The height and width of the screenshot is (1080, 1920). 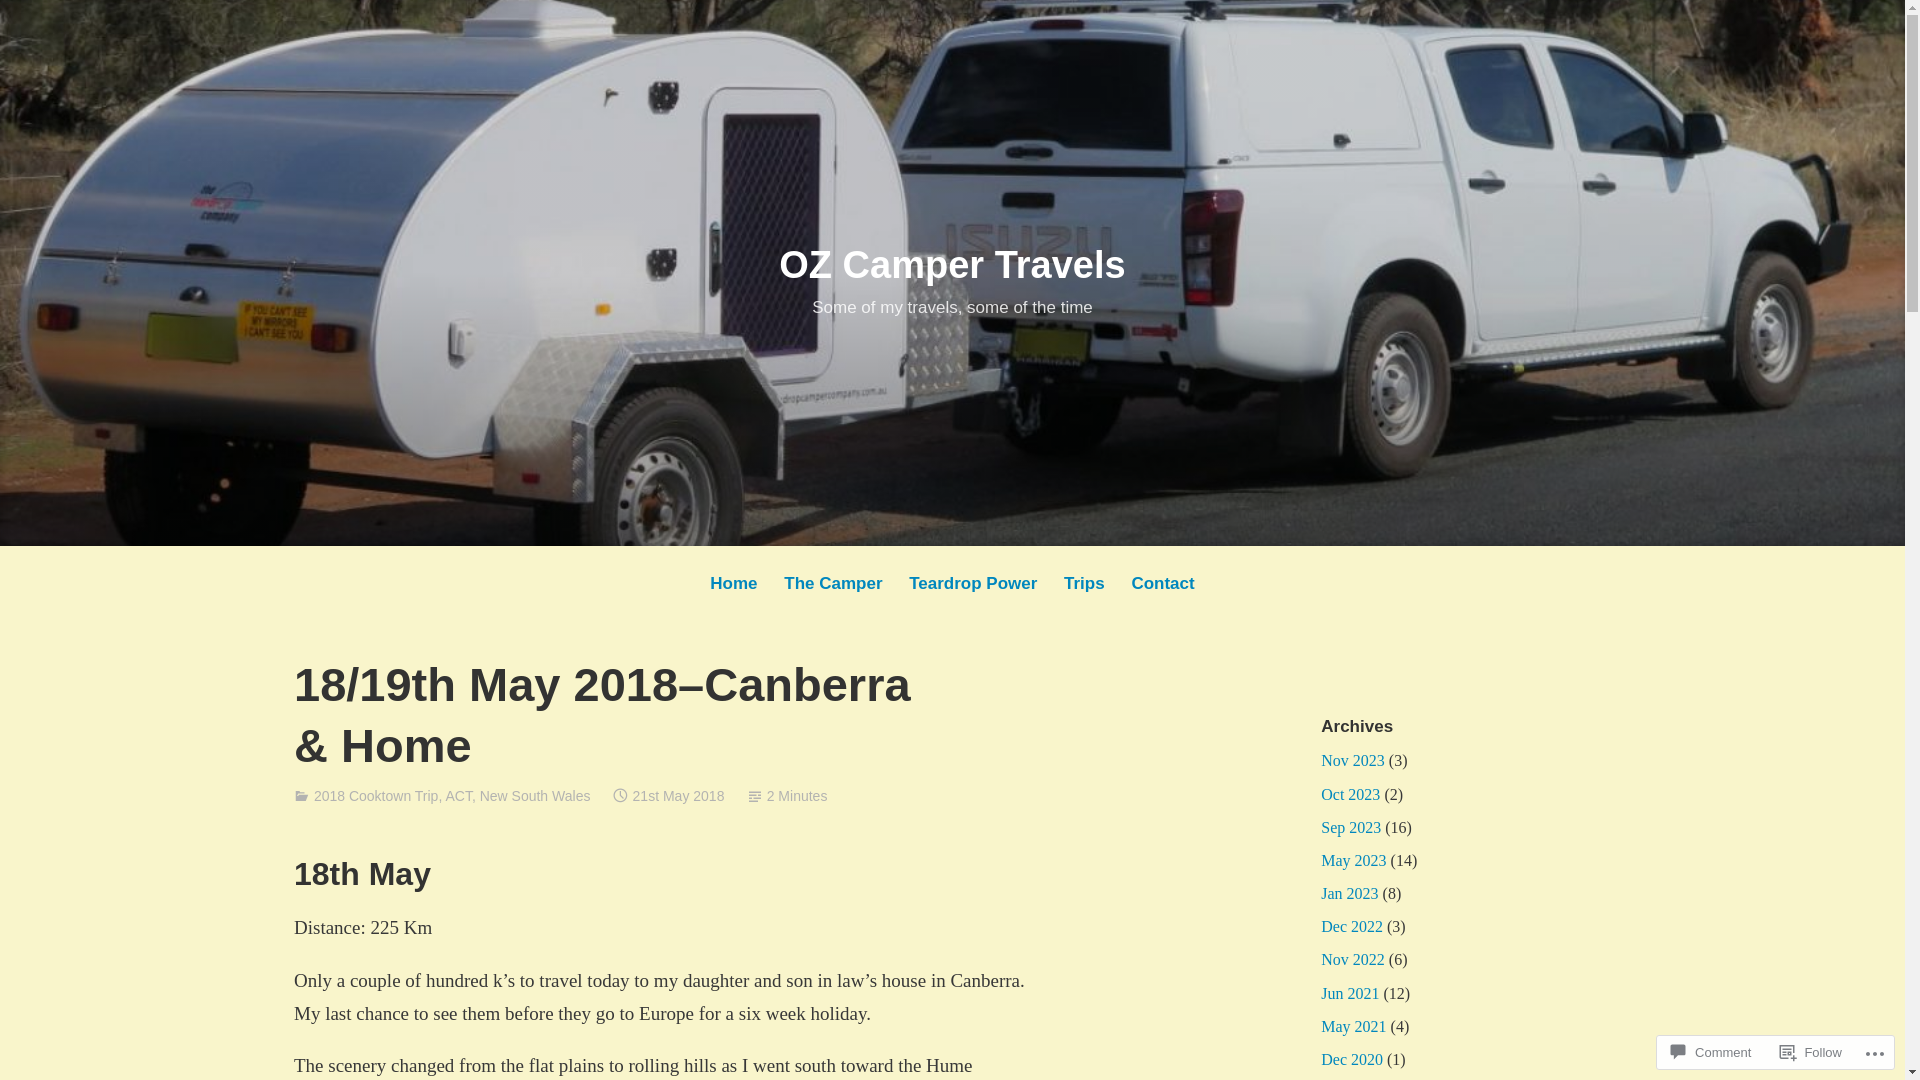 I want to click on Home, so click(x=734, y=584).